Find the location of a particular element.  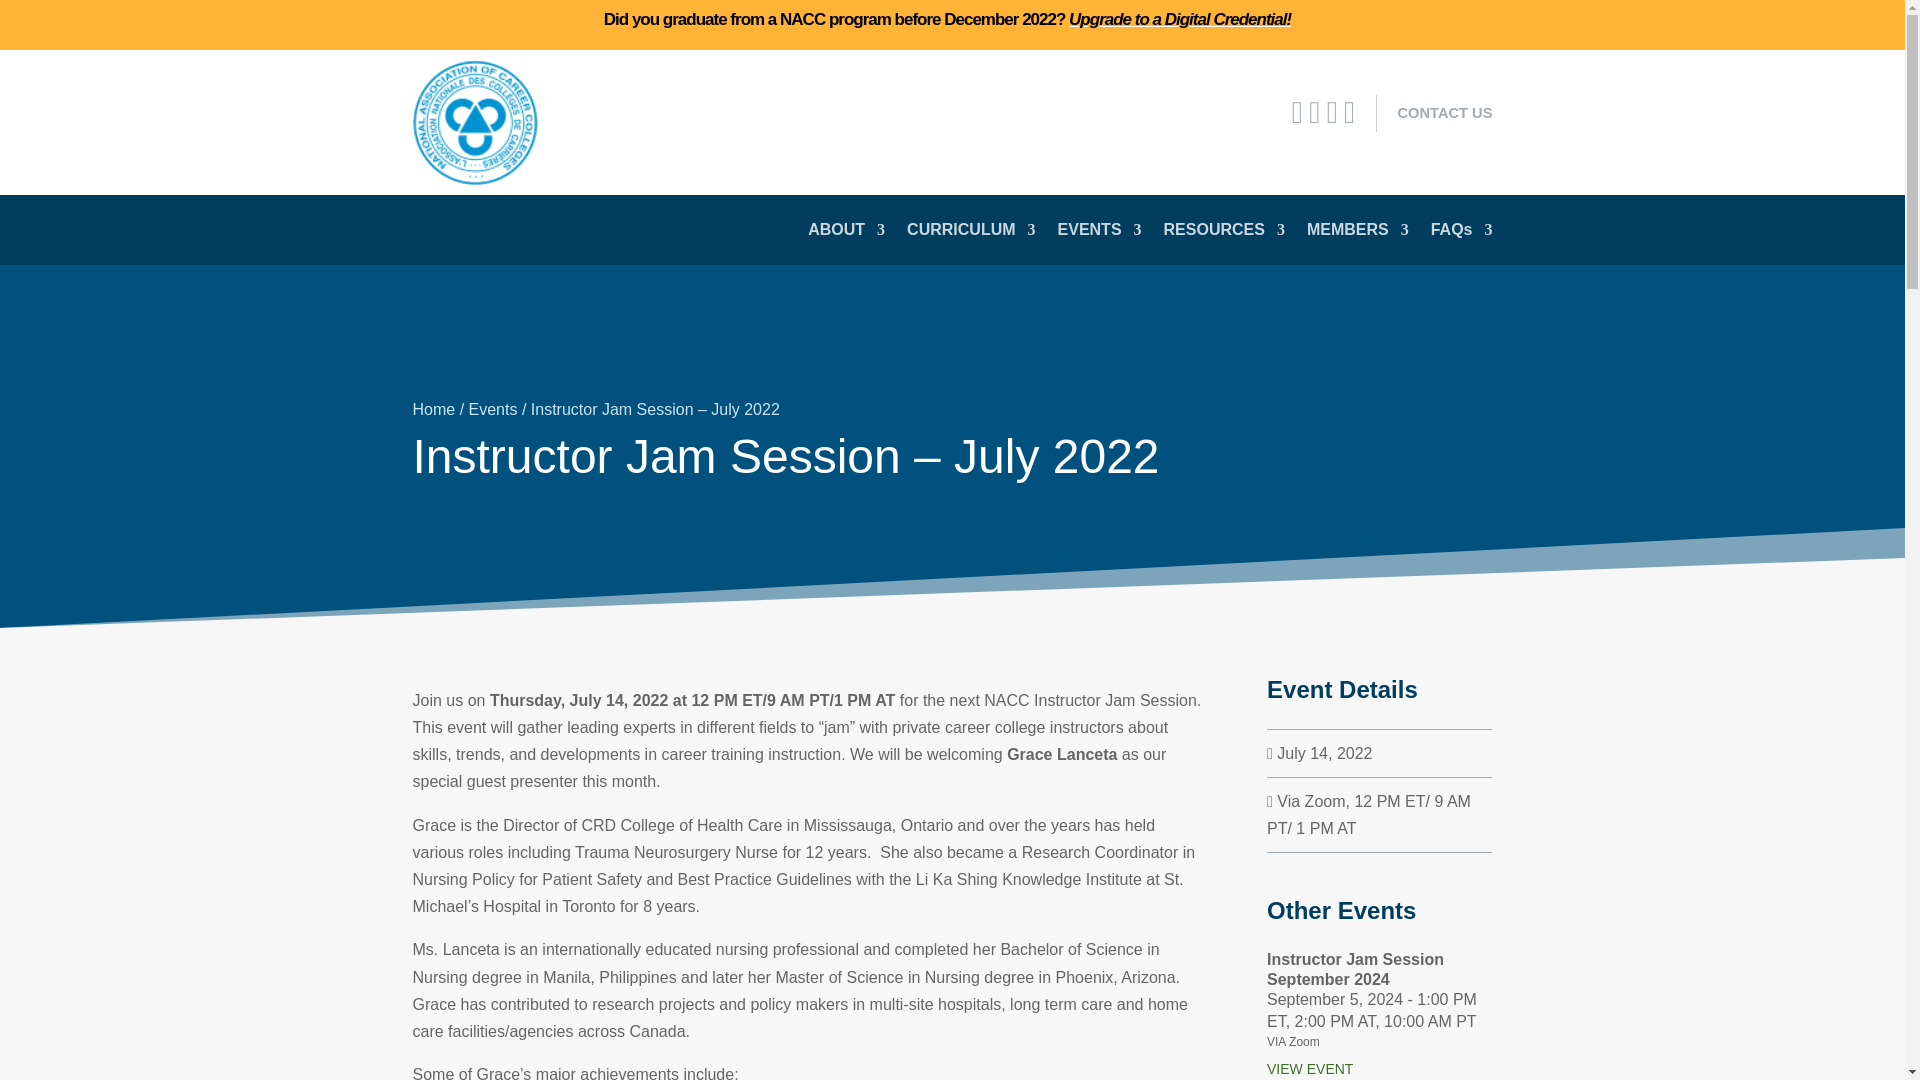

CONTACT US is located at coordinates (1444, 112).